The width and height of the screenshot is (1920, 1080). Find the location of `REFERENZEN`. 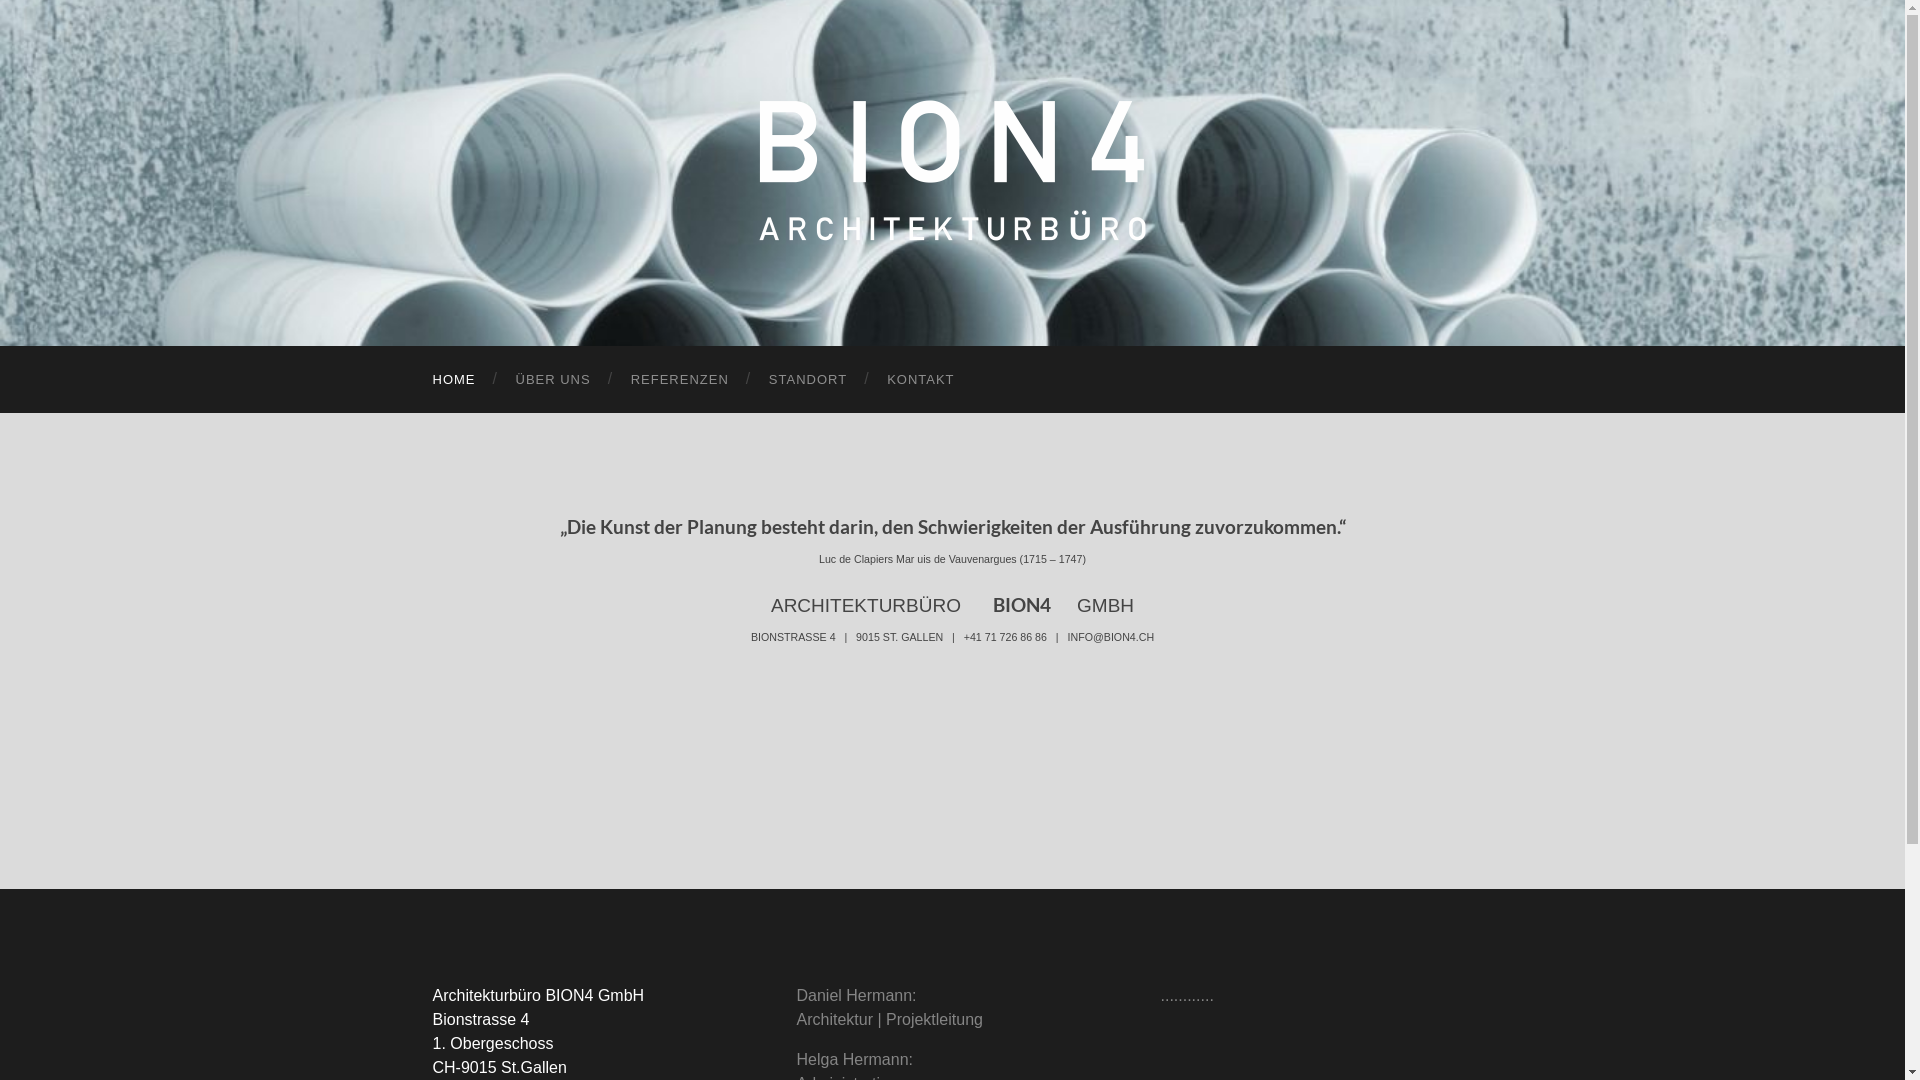

REFERENZEN is located at coordinates (680, 380).